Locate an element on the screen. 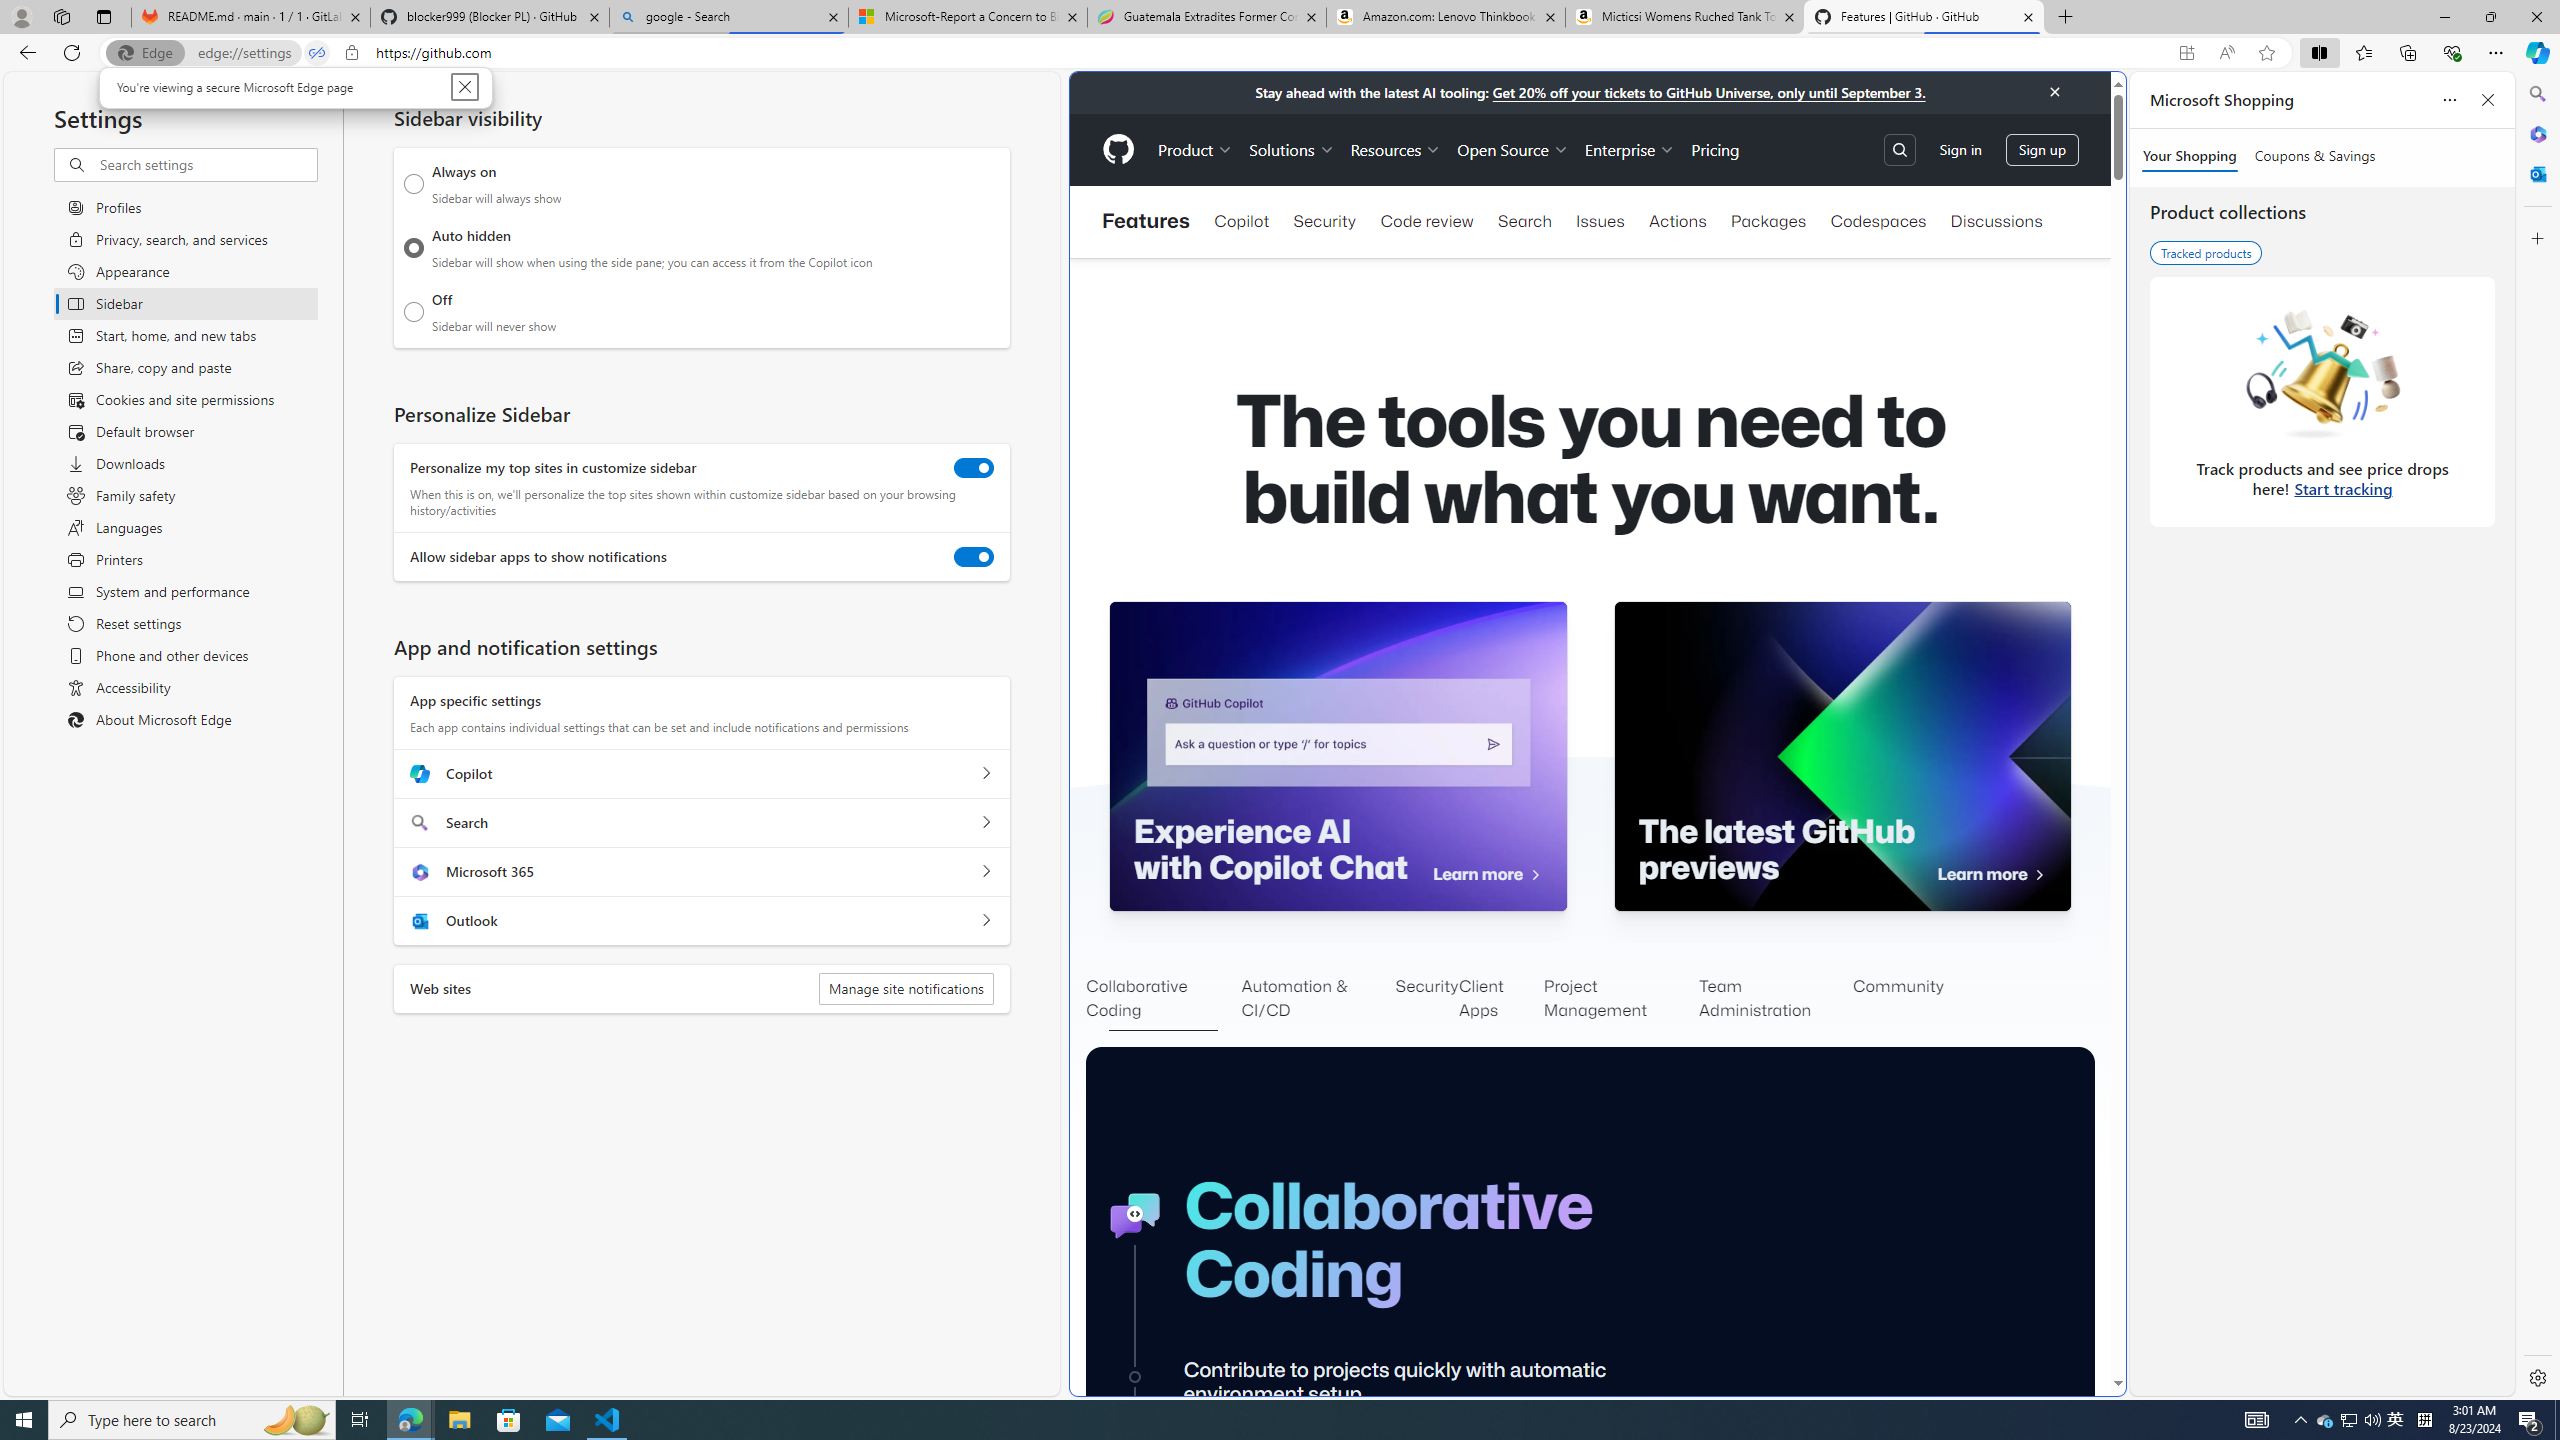  Customize is located at coordinates (2536, 238).